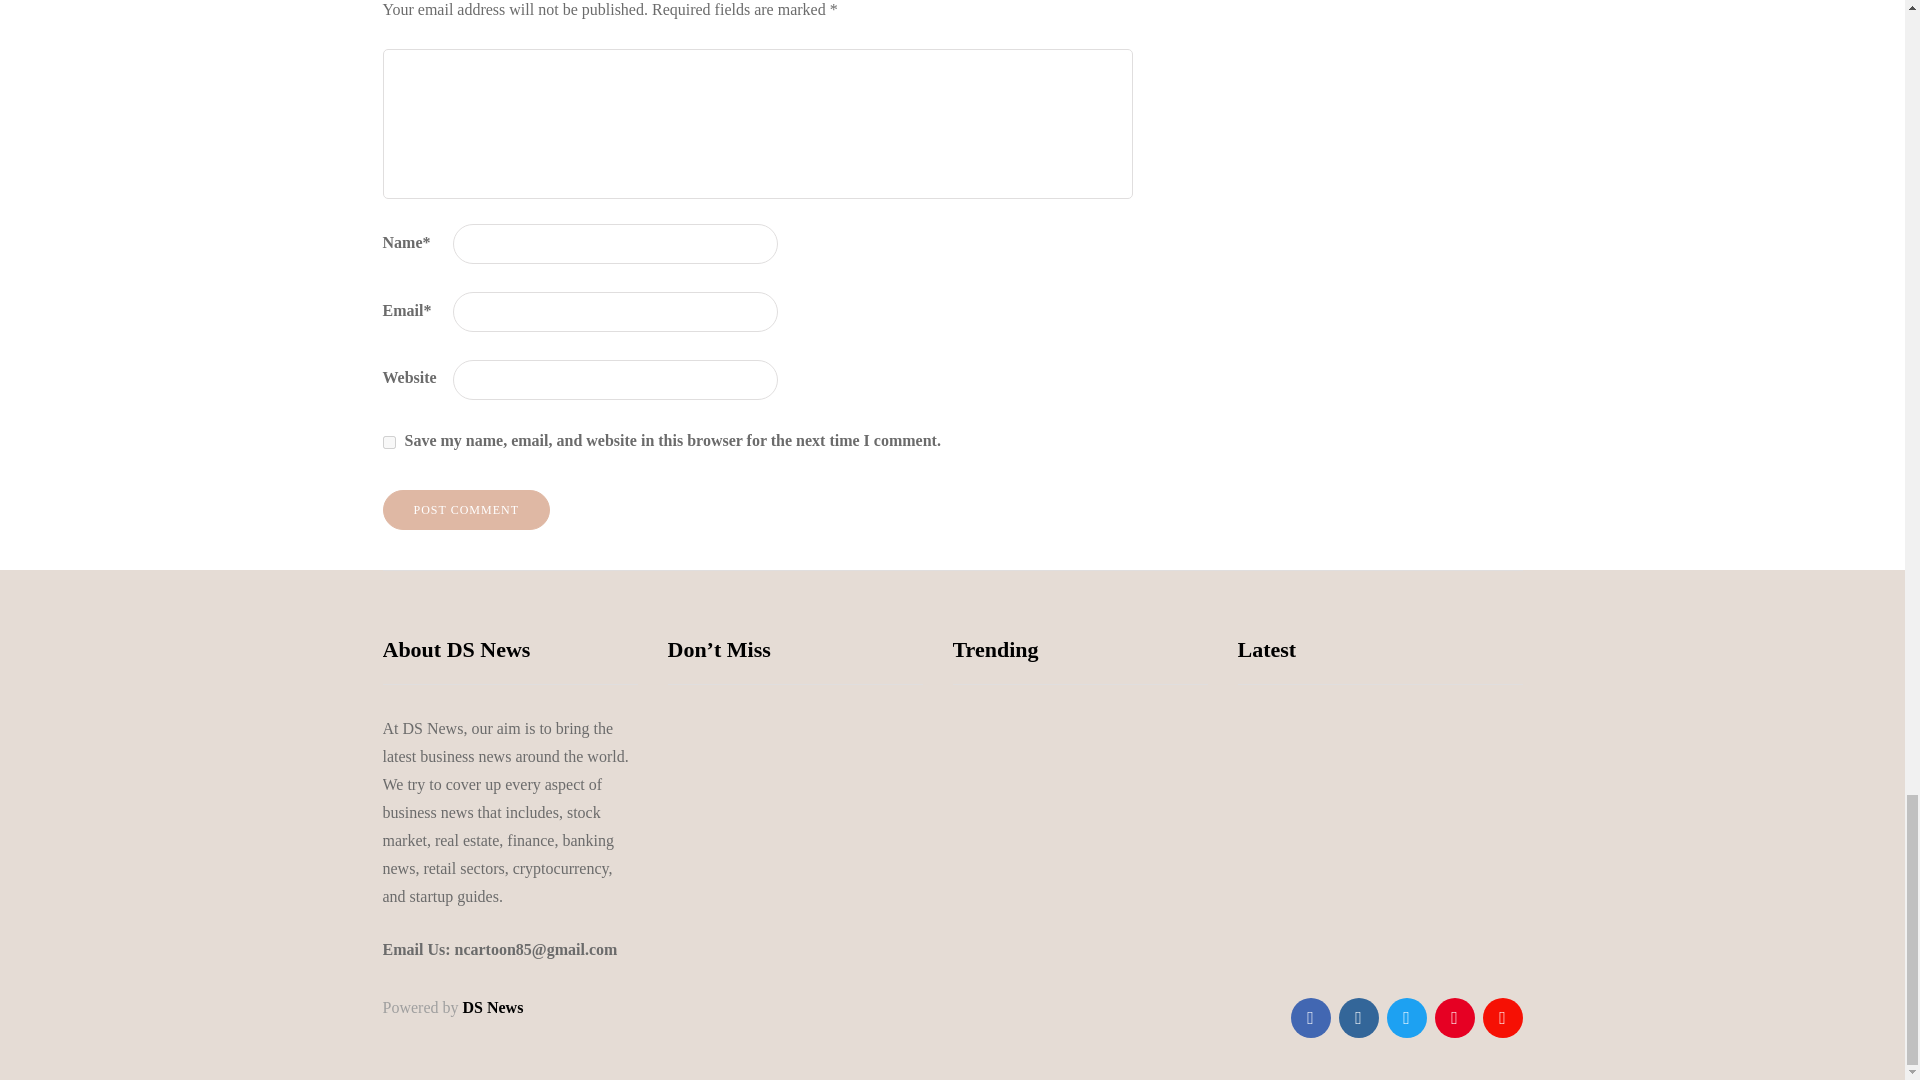 This screenshot has height=1080, width=1920. What do you see at coordinates (388, 442) in the screenshot?
I see `yes` at bounding box center [388, 442].